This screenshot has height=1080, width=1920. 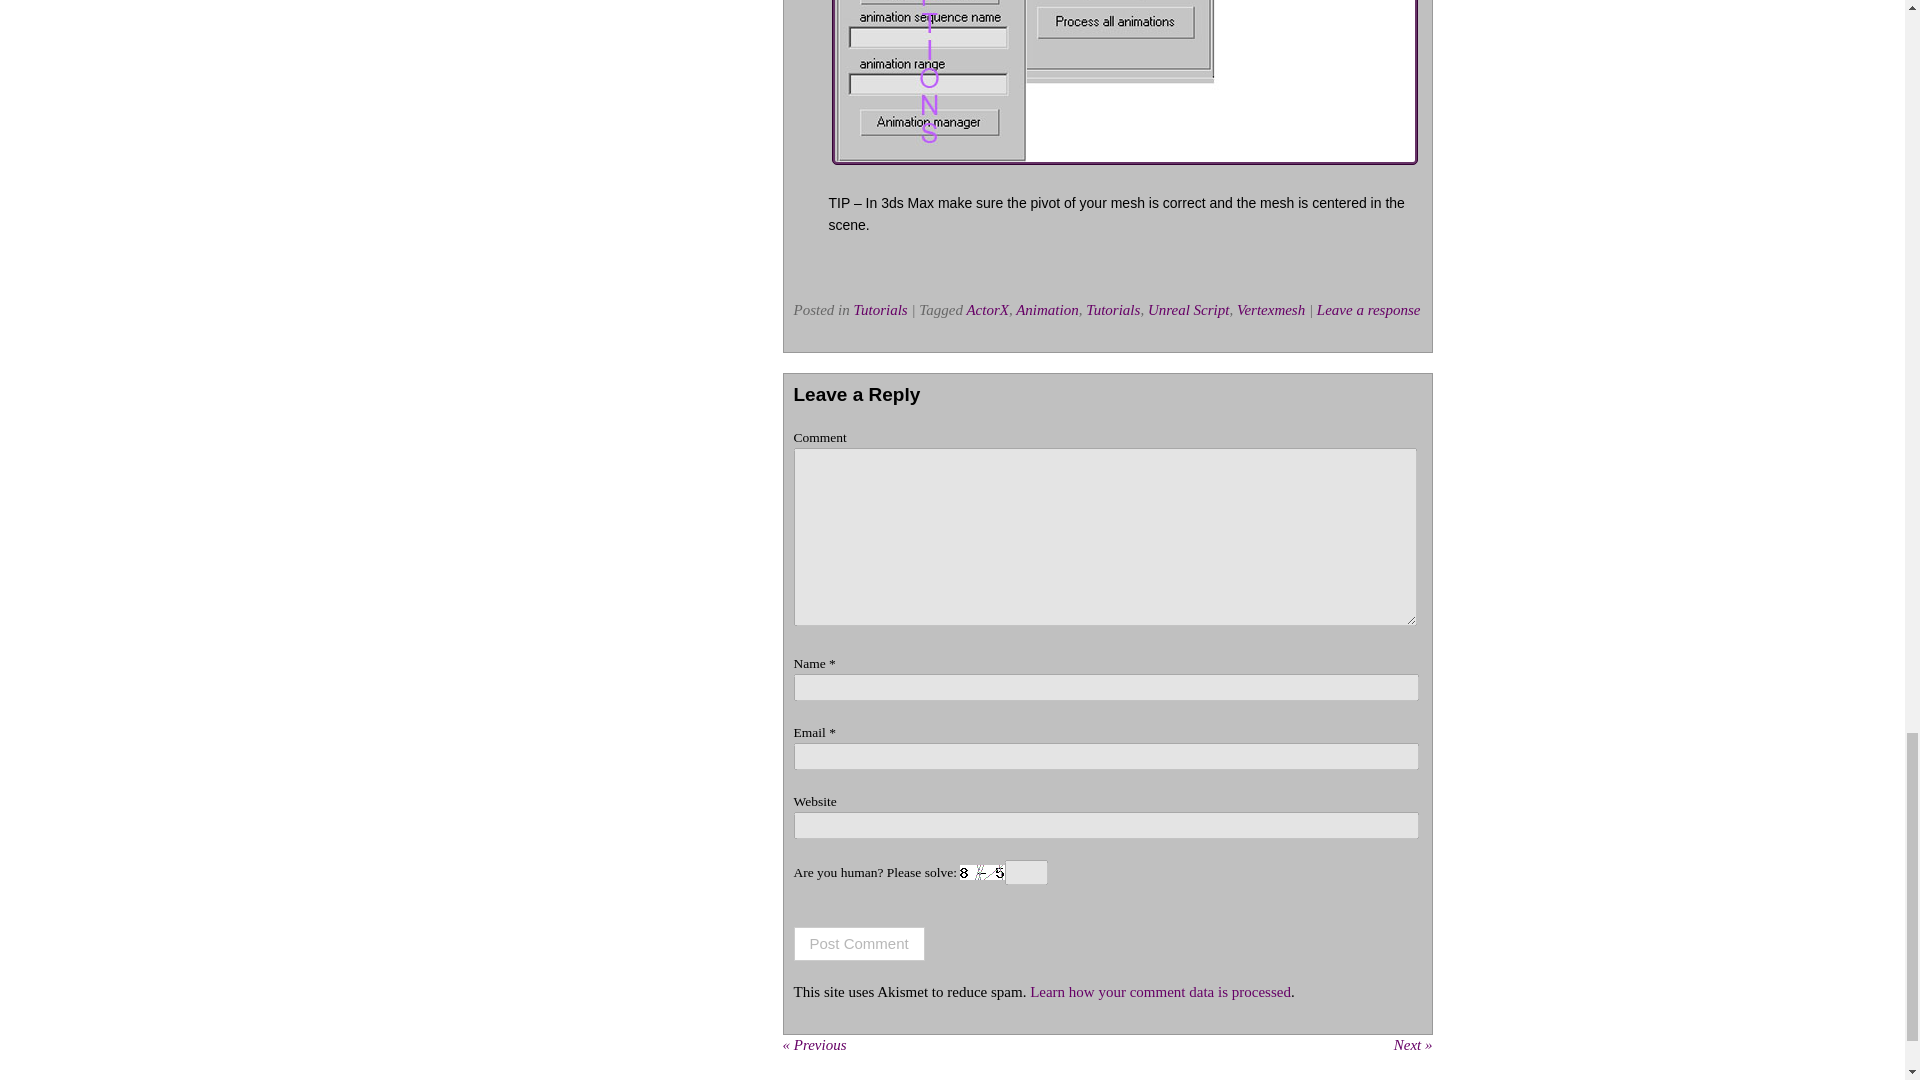 What do you see at coordinates (881, 310) in the screenshot?
I see `Tutorials` at bounding box center [881, 310].